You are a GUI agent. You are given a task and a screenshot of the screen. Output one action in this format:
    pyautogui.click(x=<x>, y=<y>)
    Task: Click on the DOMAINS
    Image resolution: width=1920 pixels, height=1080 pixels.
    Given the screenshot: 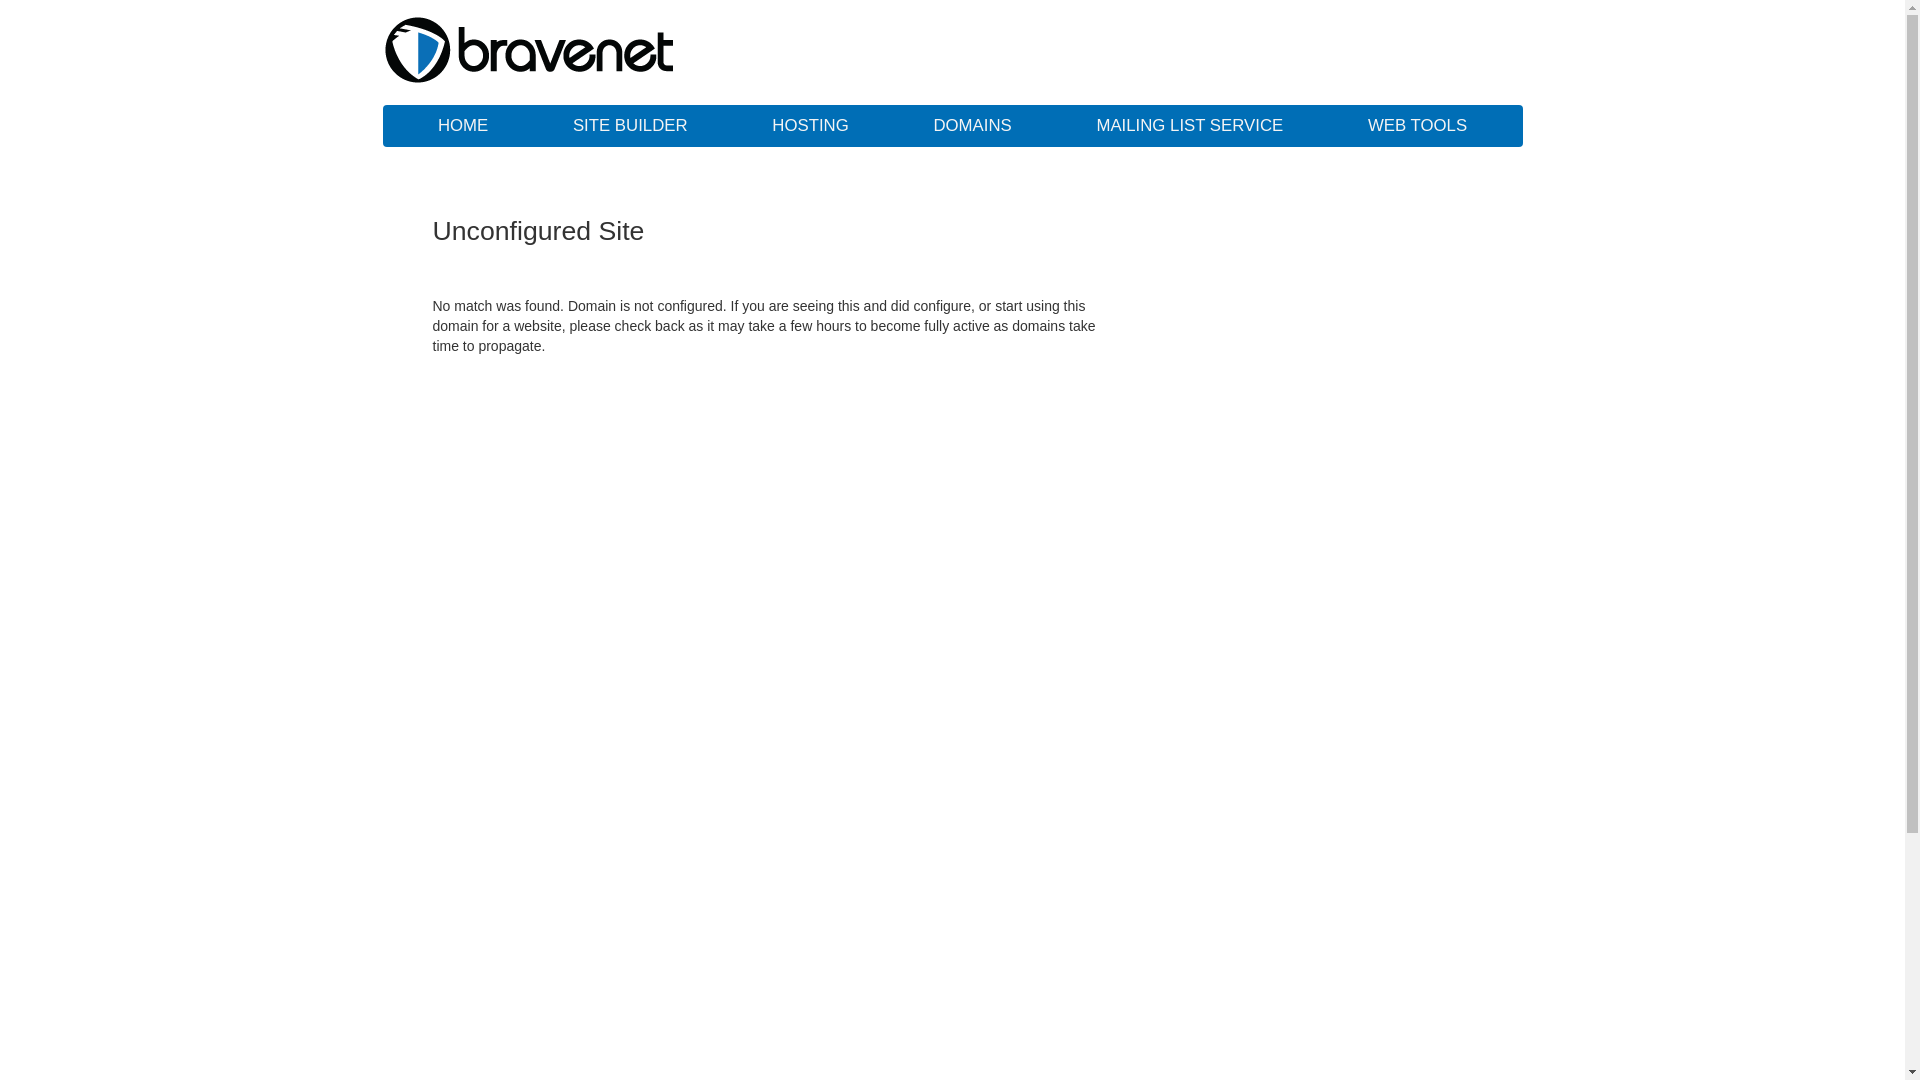 What is the action you would take?
    pyautogui.click(x=972, y=126)
    